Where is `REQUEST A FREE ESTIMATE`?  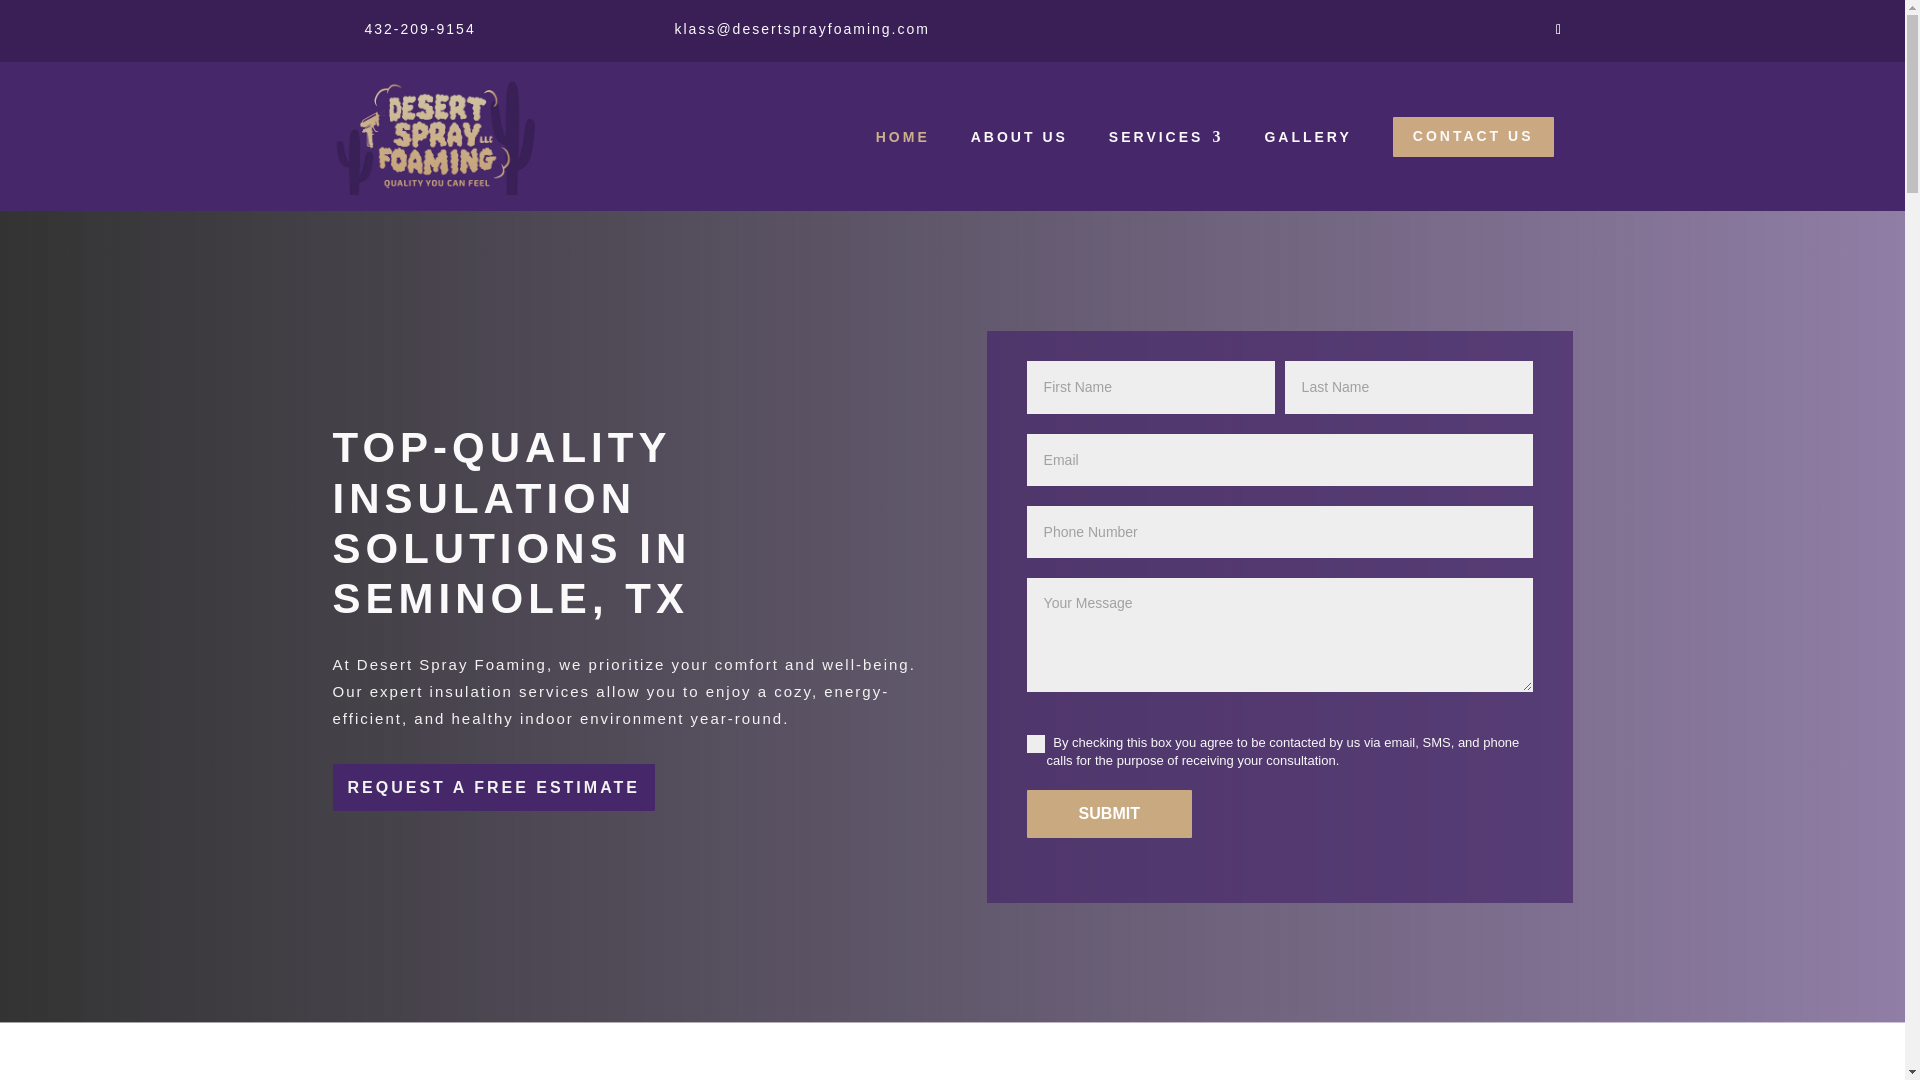 REQUEST A FREE ESTIMATE is located at coordinates (493, 787).